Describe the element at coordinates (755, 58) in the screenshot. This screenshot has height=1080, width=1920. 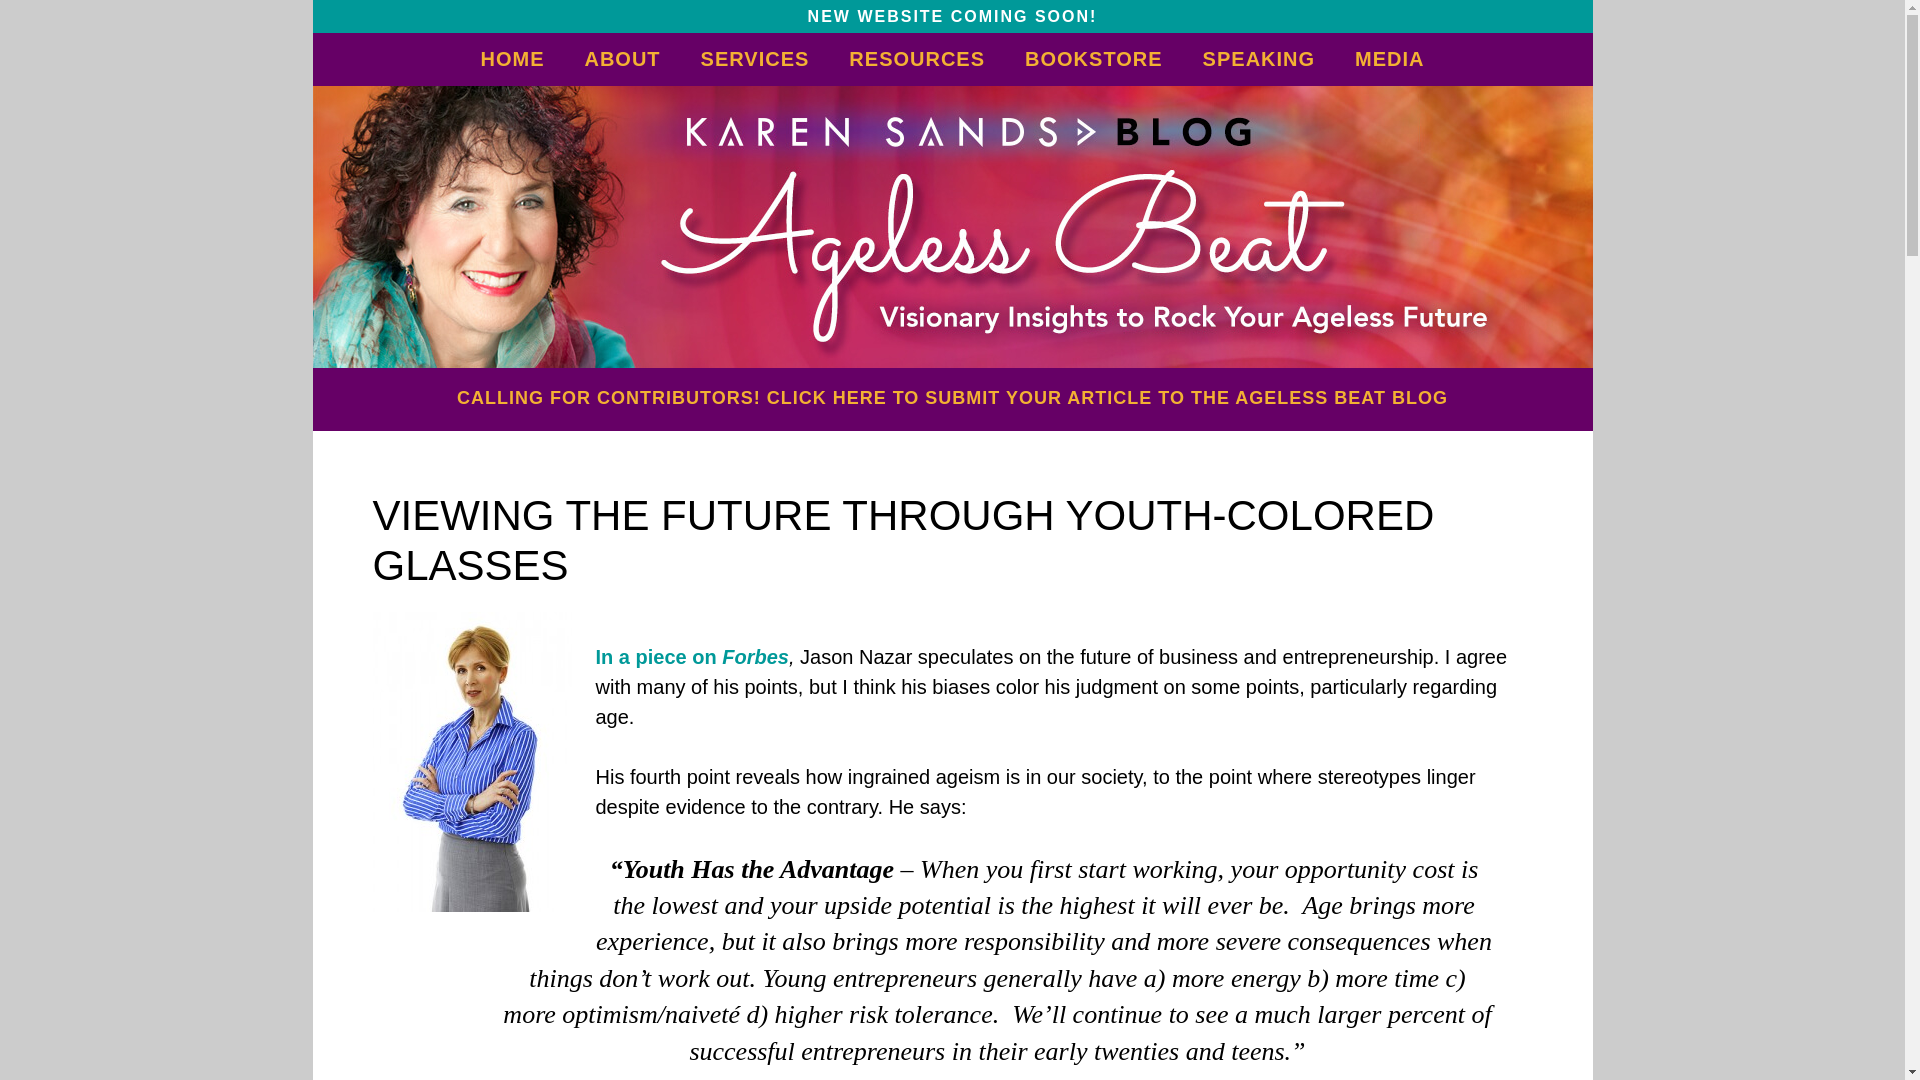
I see `SERVICES` at that location.